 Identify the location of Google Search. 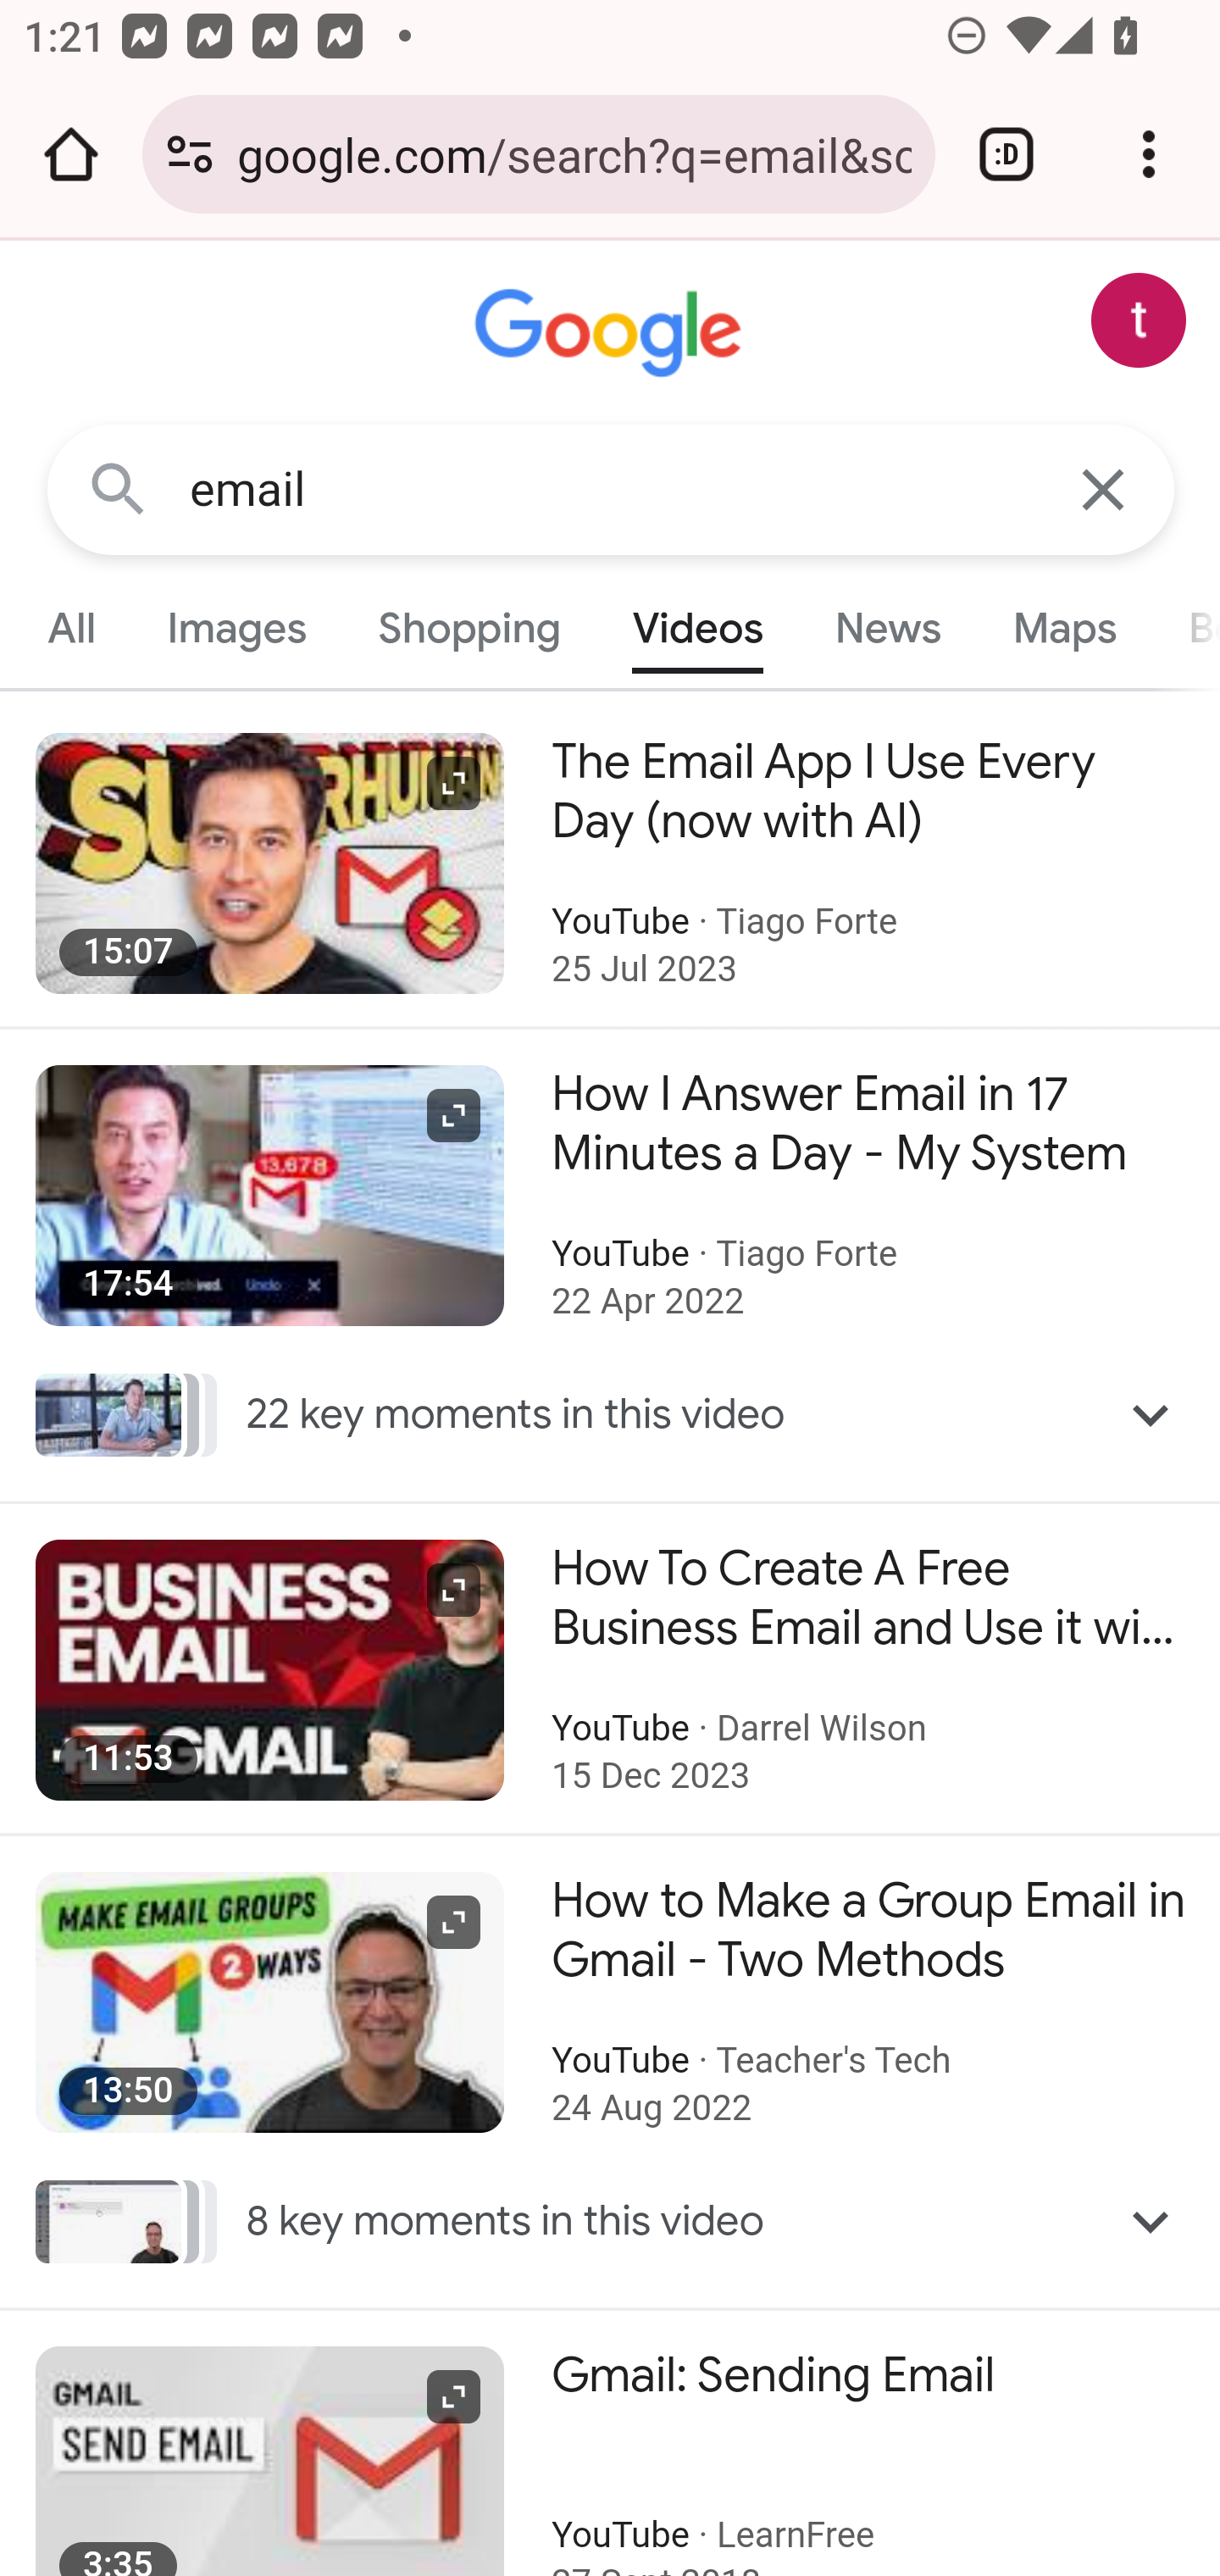
(119, 488).